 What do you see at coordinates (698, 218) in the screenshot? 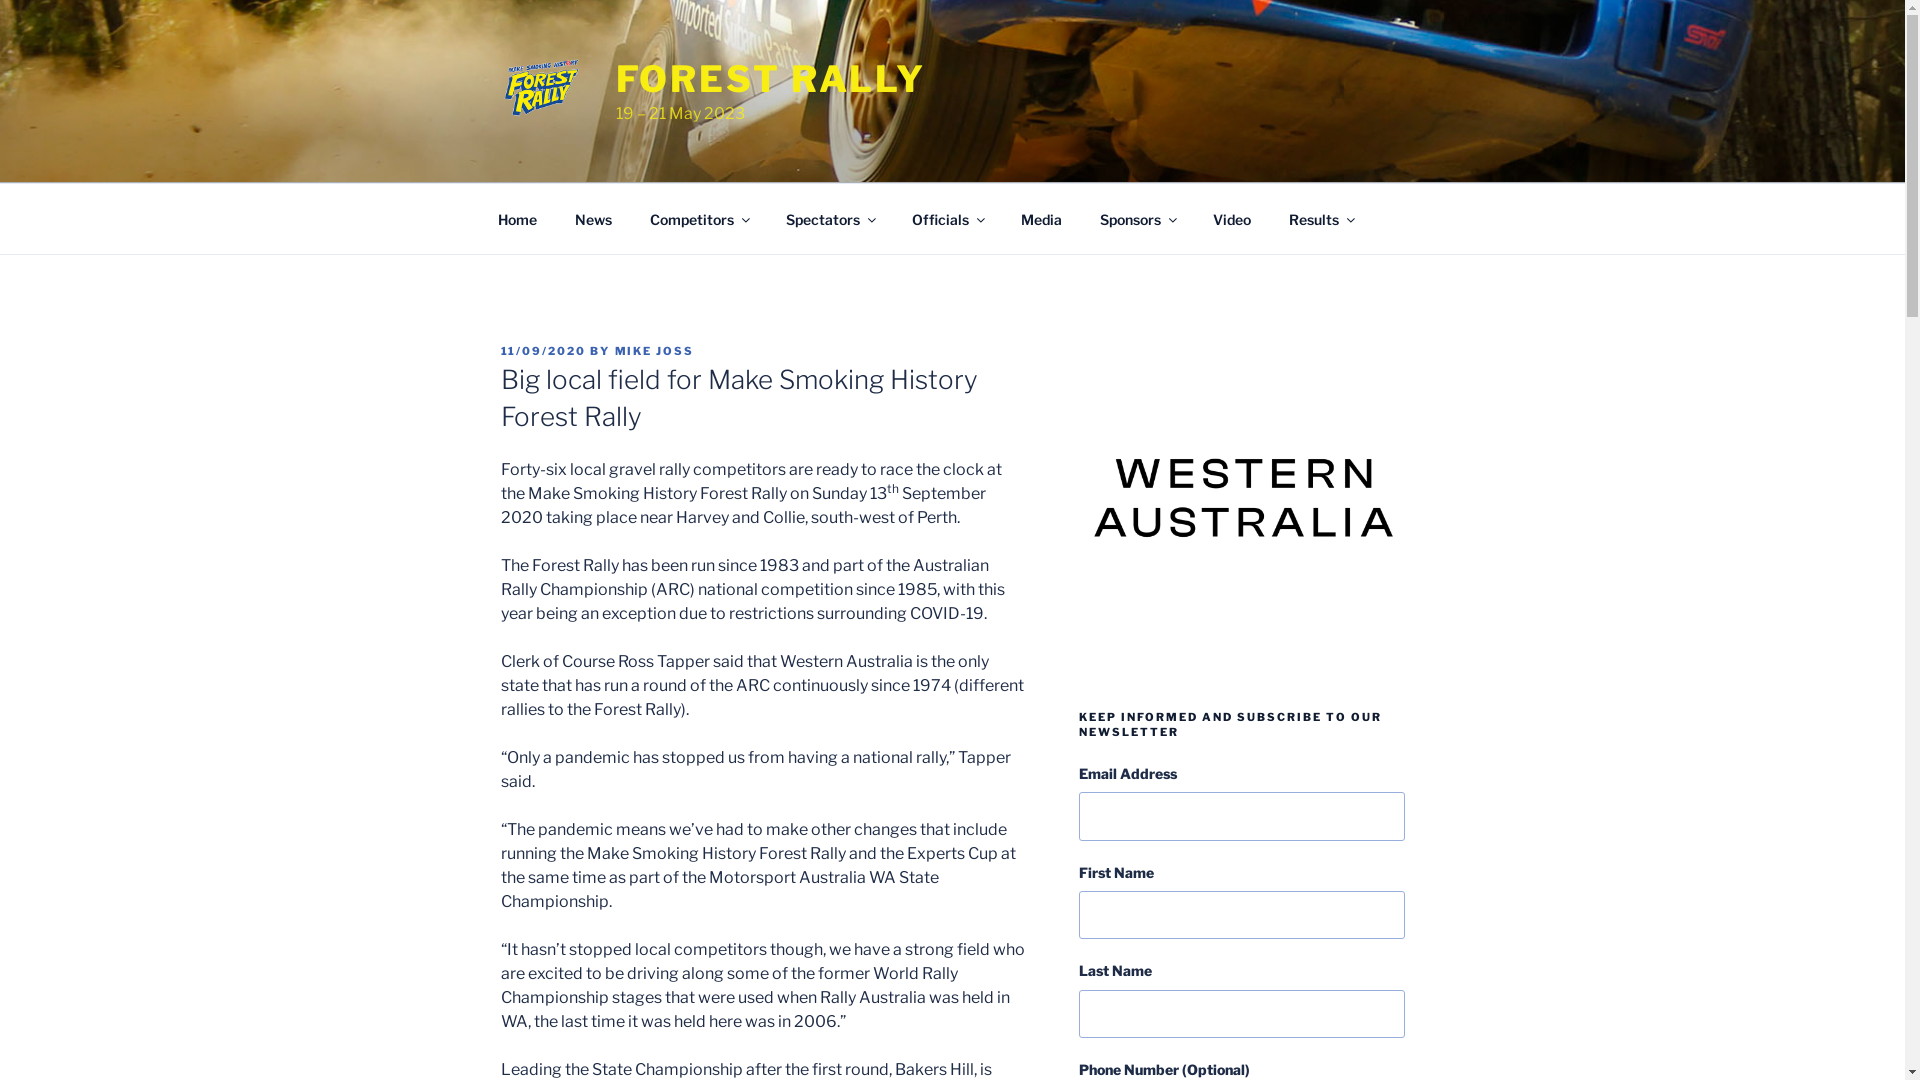
I see `Competitors` at bounding box center [698, 218].